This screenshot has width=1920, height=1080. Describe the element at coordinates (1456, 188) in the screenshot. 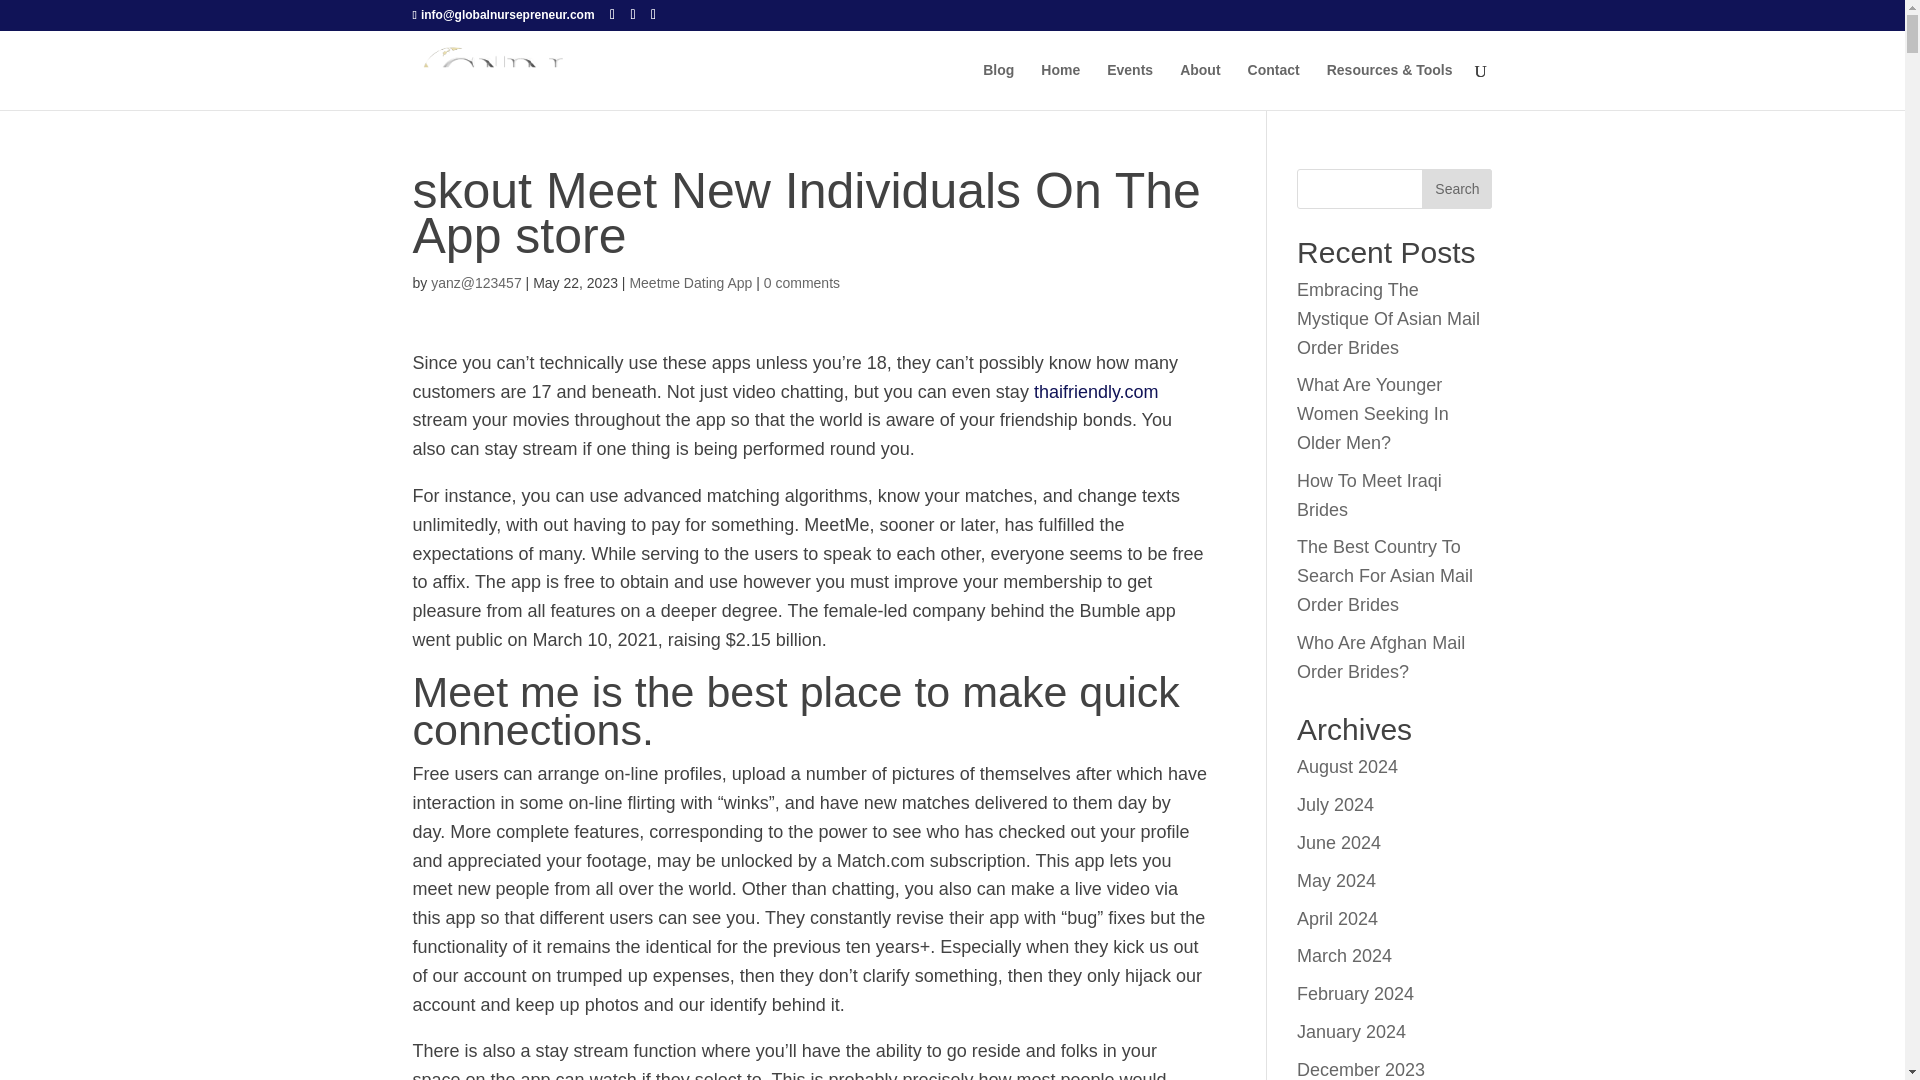

I see `Search` at that location.